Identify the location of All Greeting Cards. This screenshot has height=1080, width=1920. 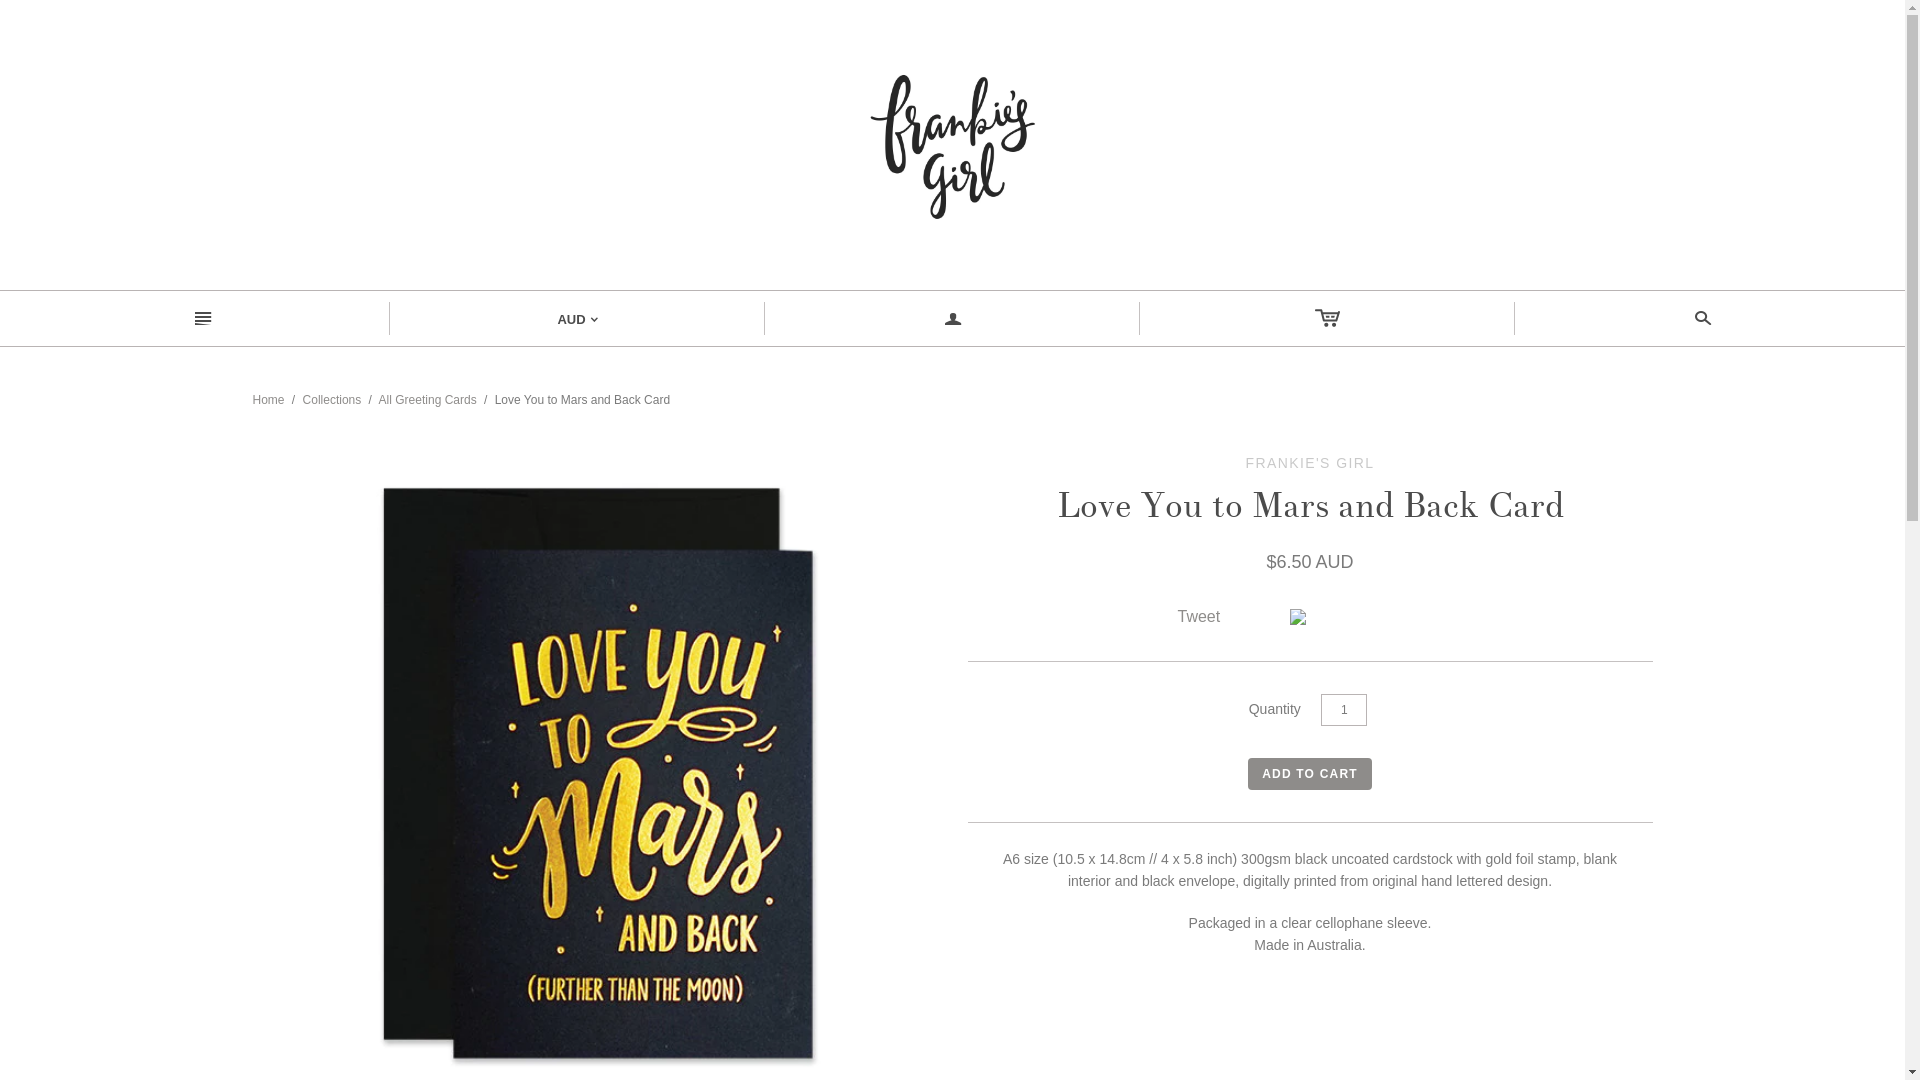
(428, 400).